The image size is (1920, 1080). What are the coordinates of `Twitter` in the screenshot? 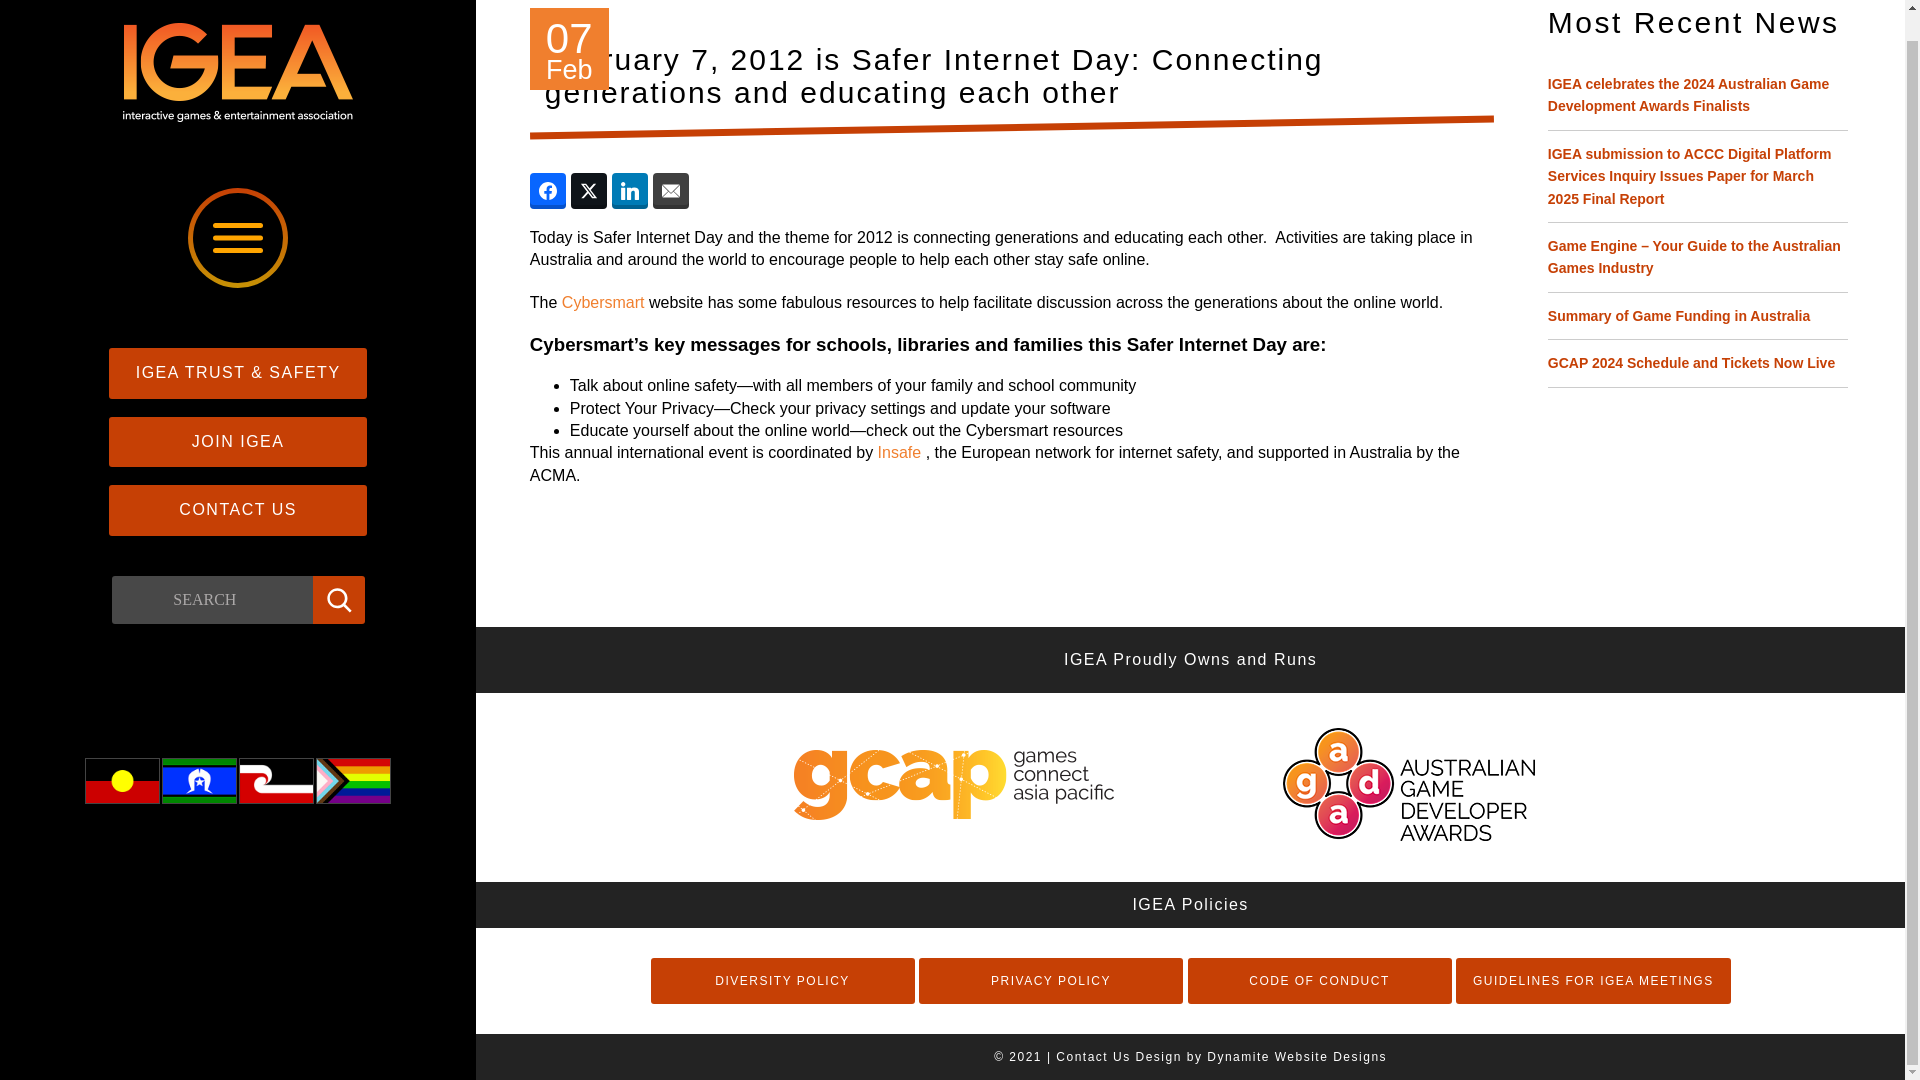 It's located at (146, 695).